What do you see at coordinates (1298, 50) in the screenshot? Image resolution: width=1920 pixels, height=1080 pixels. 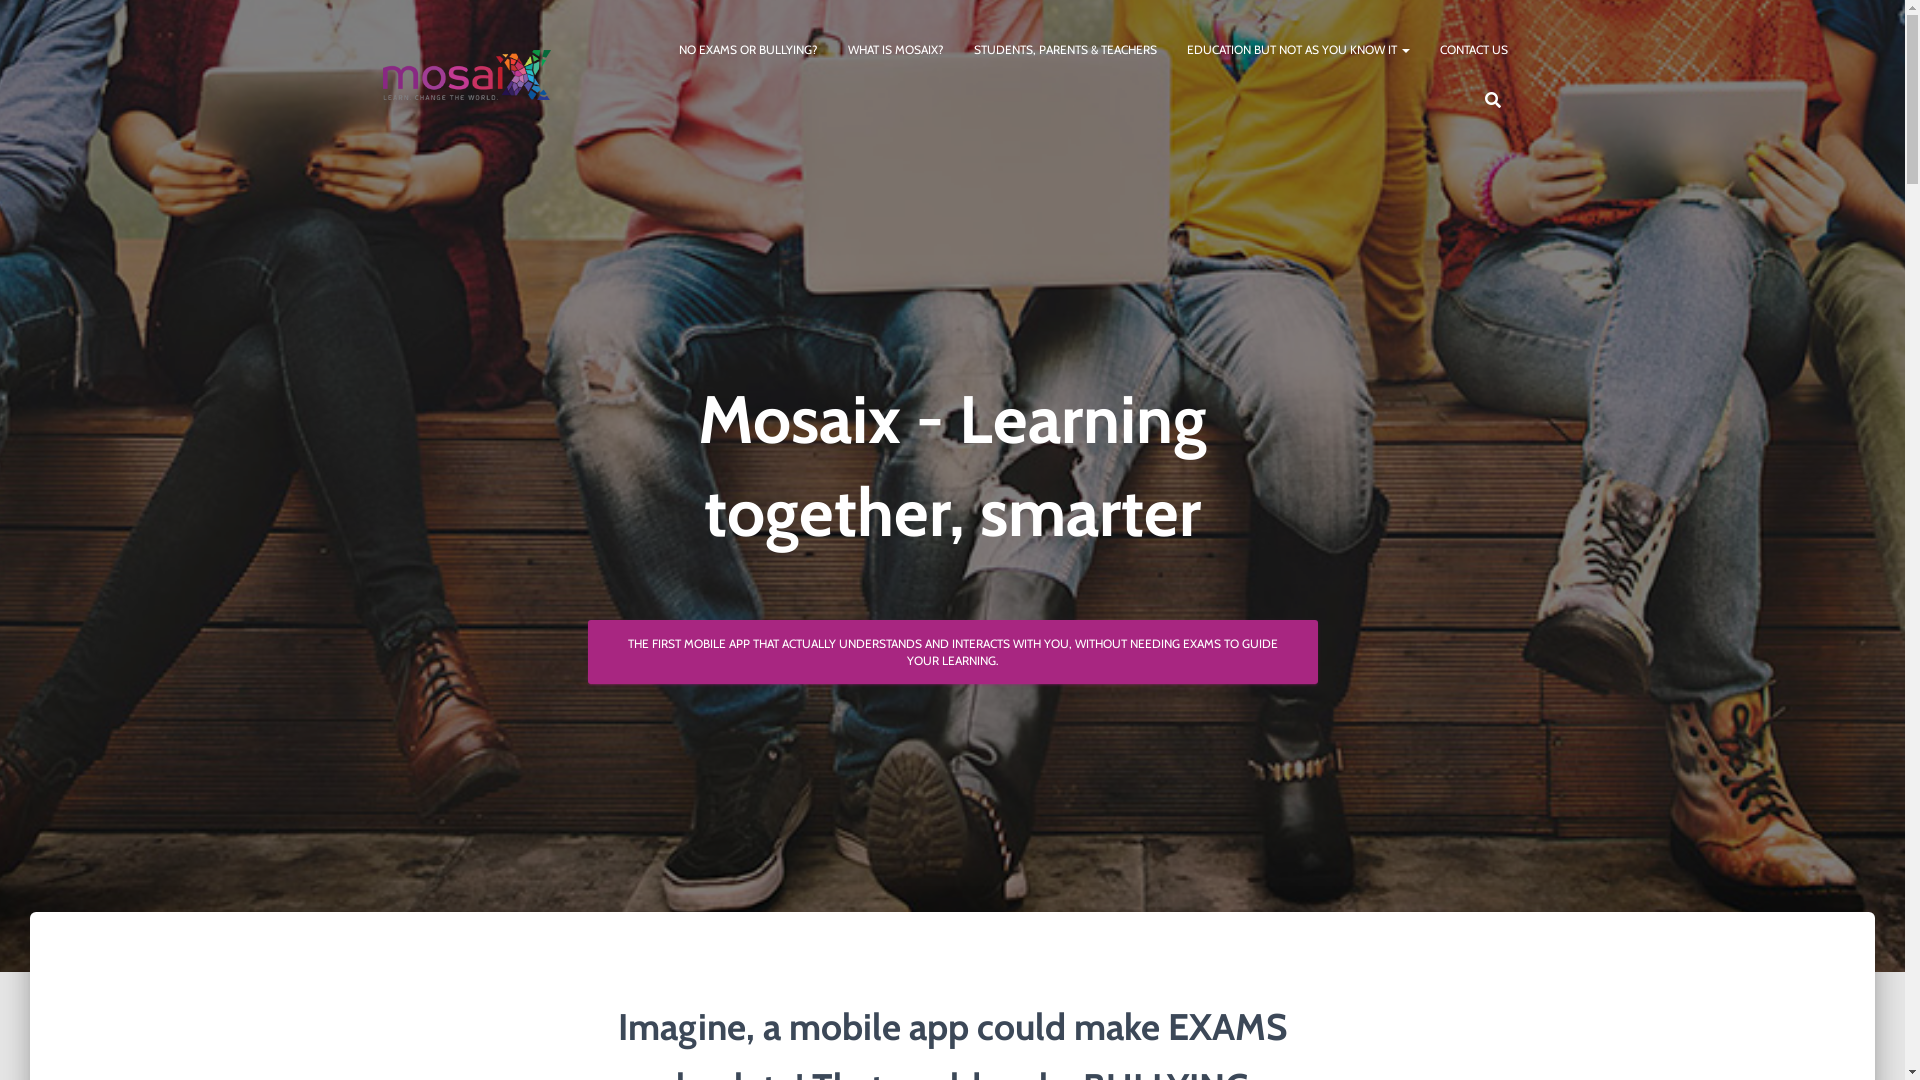 I see `EDUCATION BUT NOT AS YOU KNOW IT` at bounding box center [1298, 50].